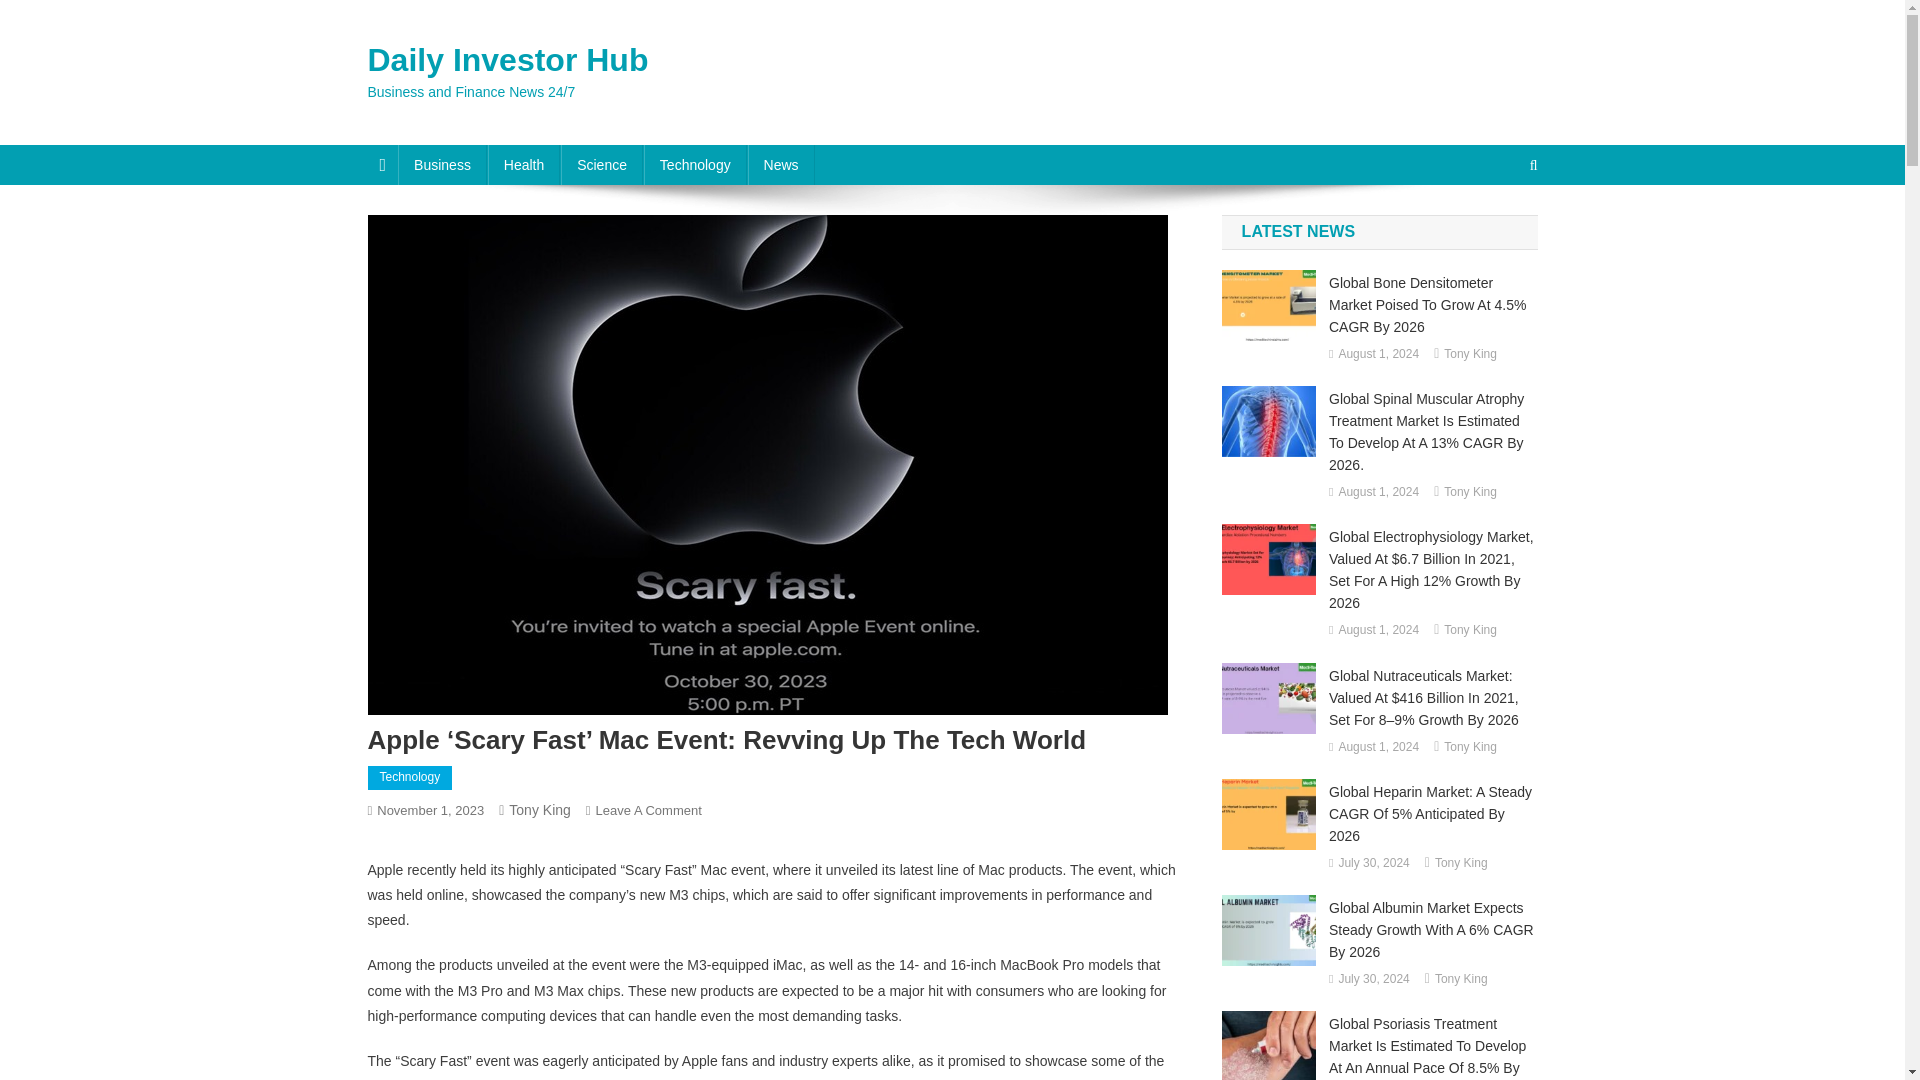 Image resolution: width=1920 pixels, height=1080 pixels. Describe the element at coordinates (781, 164) in the screenshot. I see `News` at that location.